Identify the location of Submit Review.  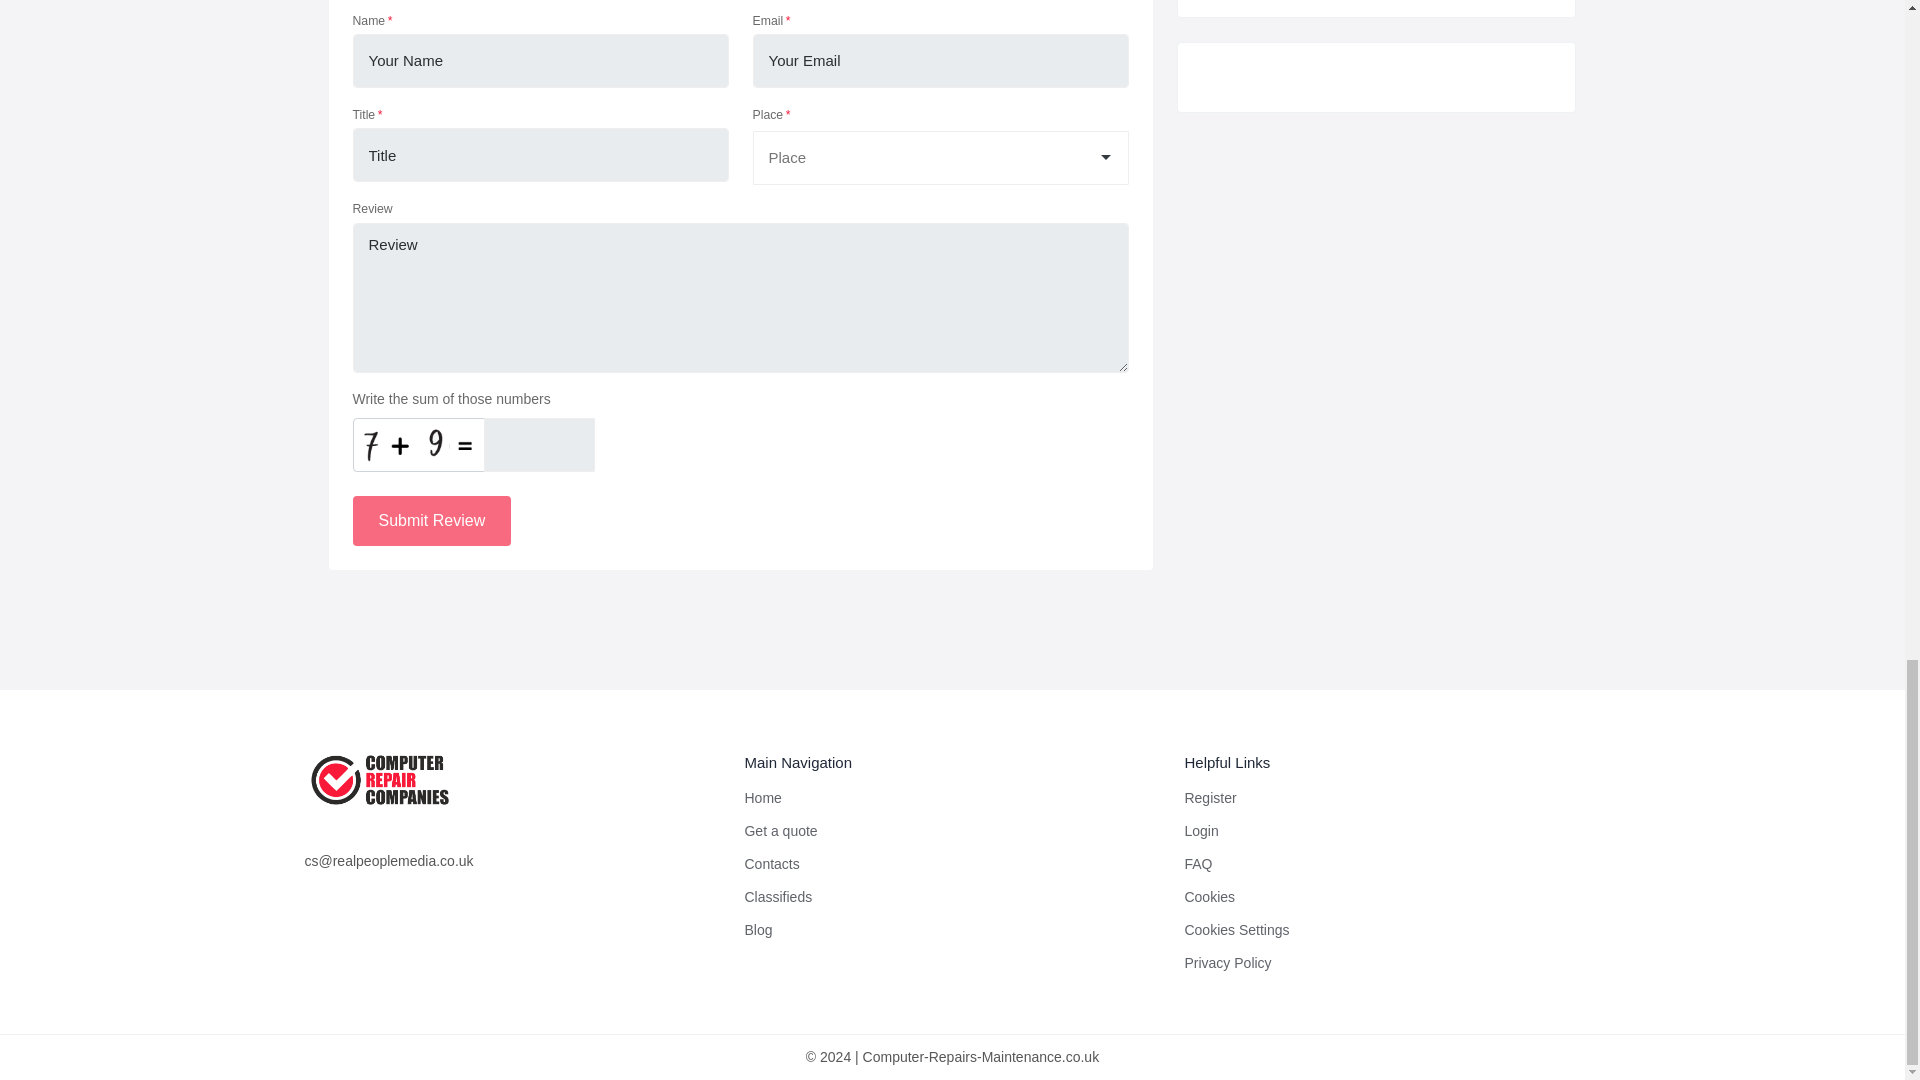
(430, 520).